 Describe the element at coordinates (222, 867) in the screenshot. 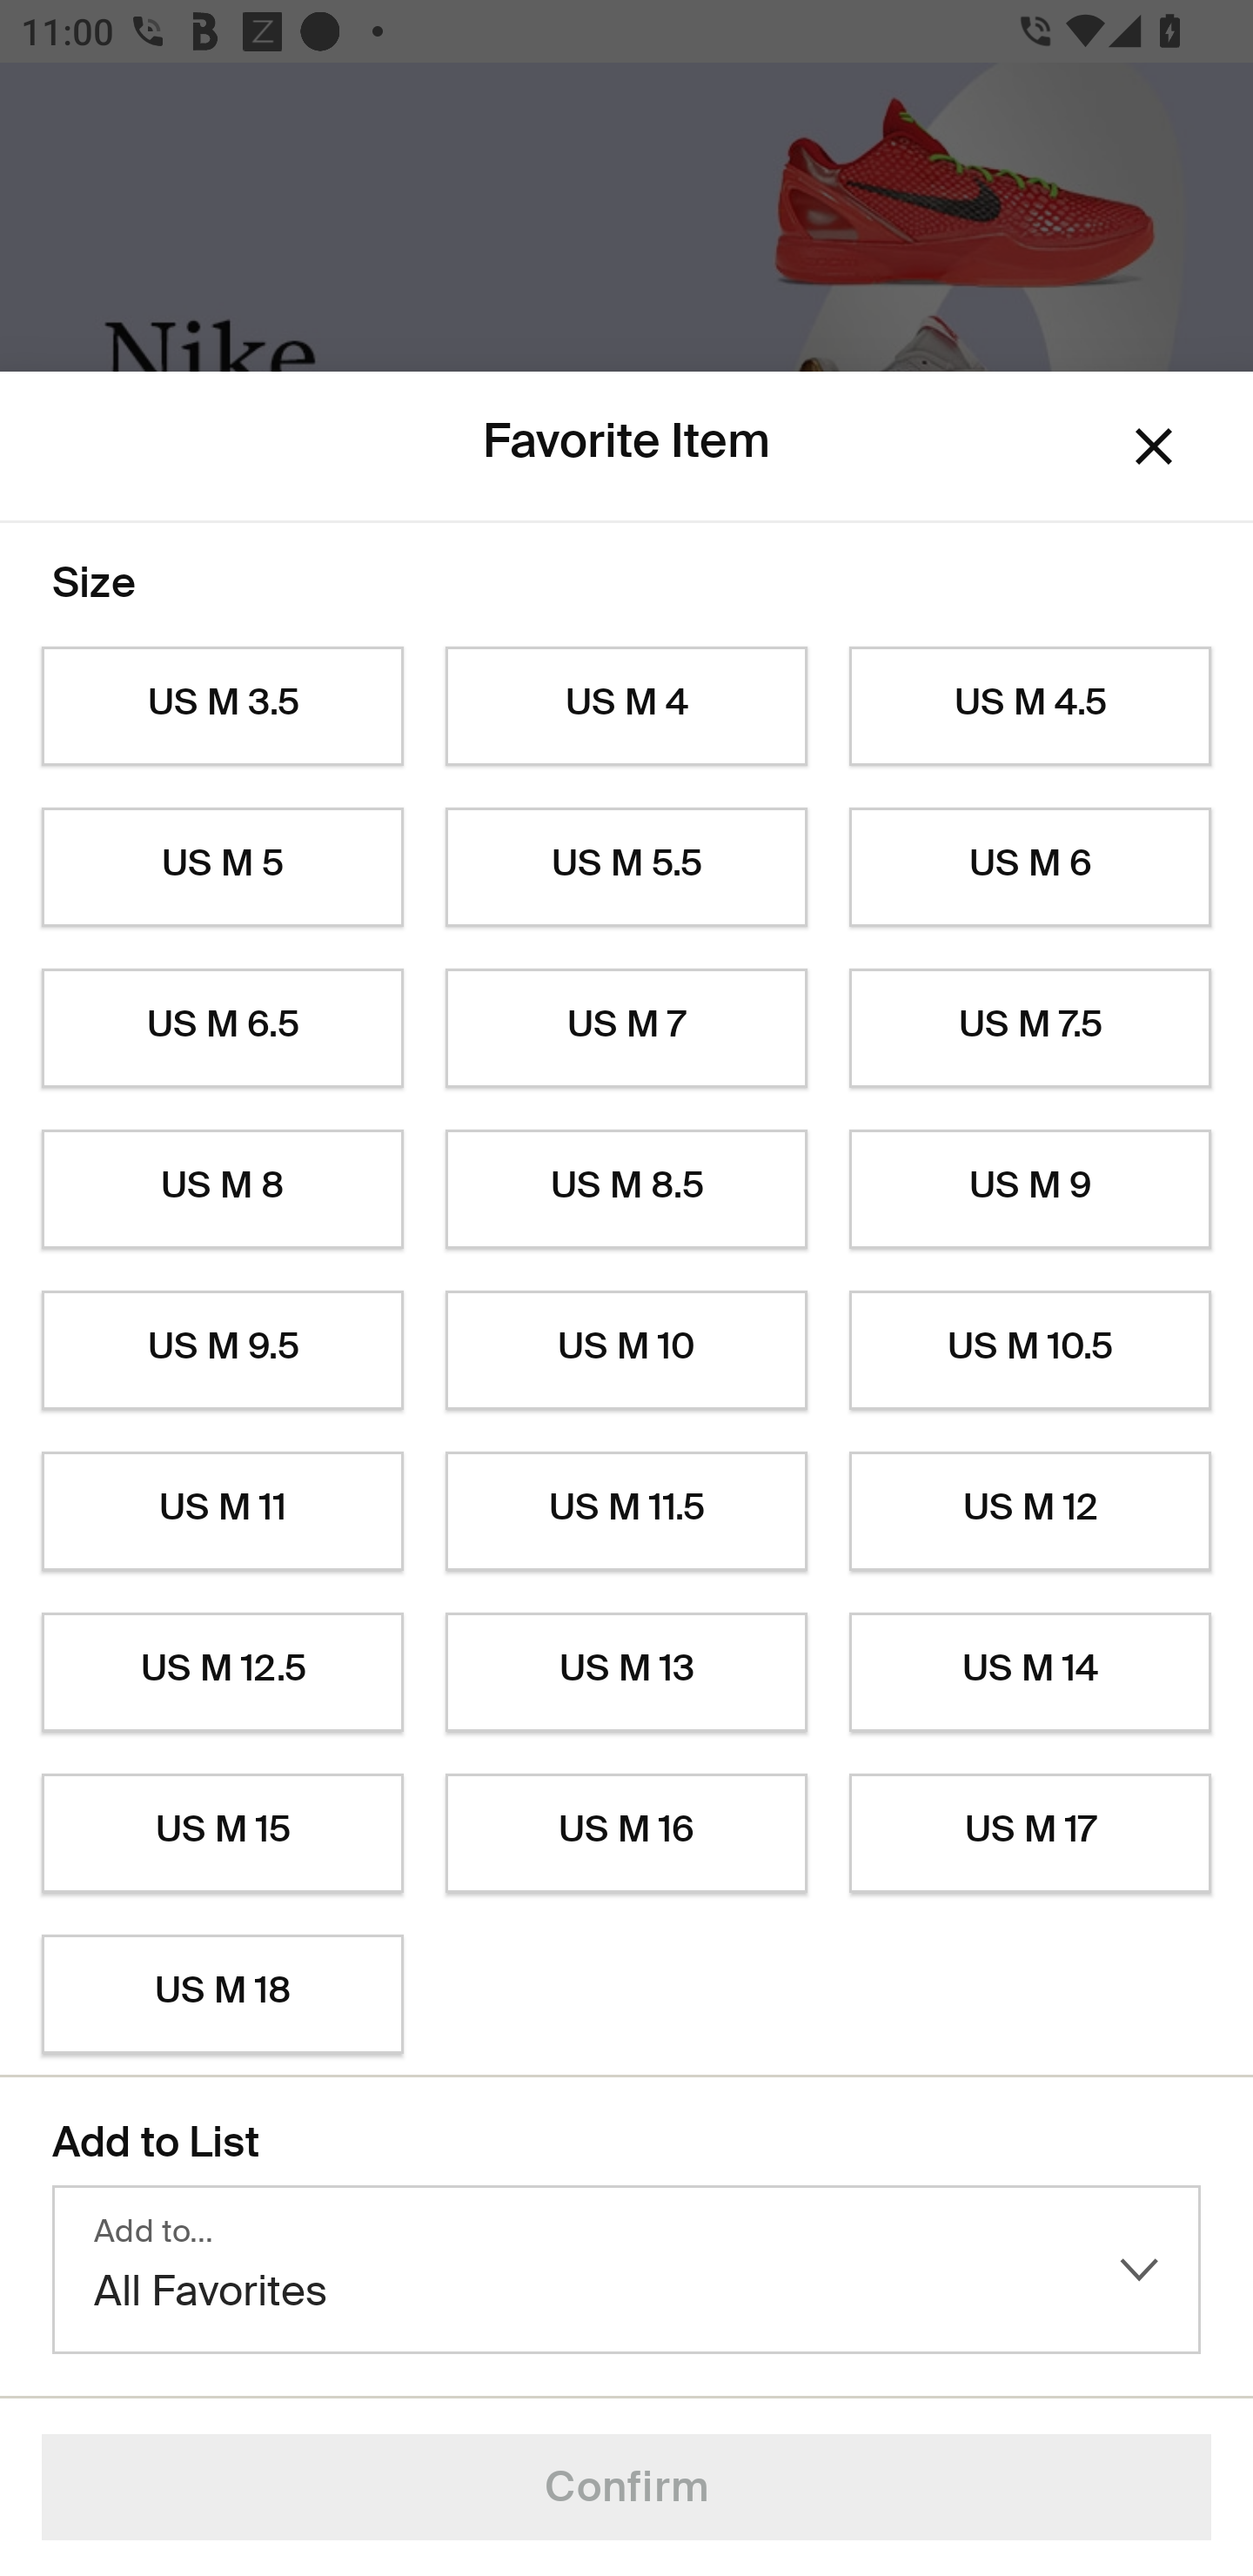

I see `US M 5` at that location.